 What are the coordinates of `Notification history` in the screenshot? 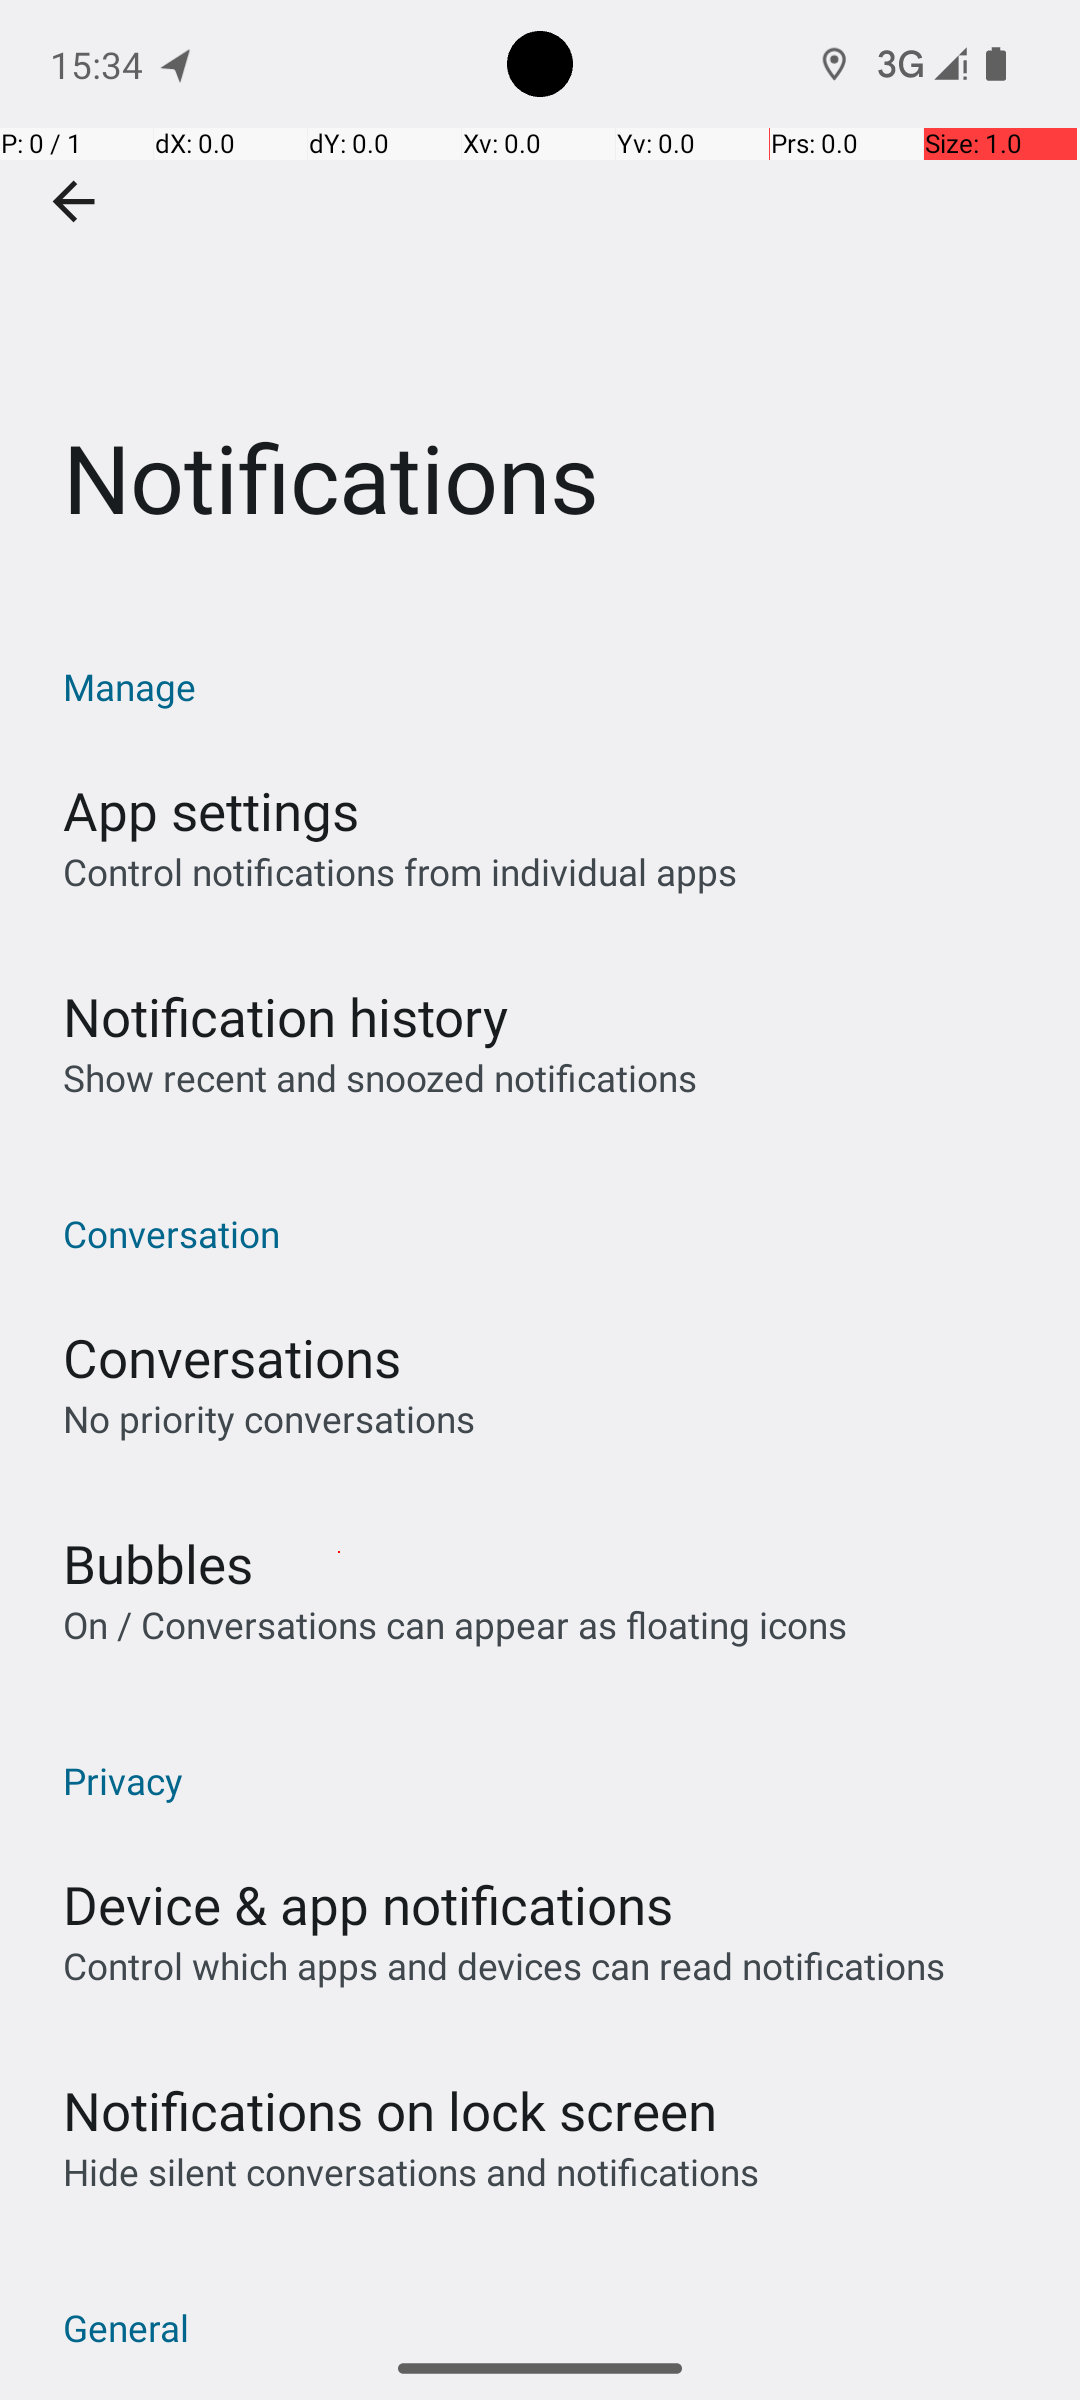 It's located at (286, 1016).